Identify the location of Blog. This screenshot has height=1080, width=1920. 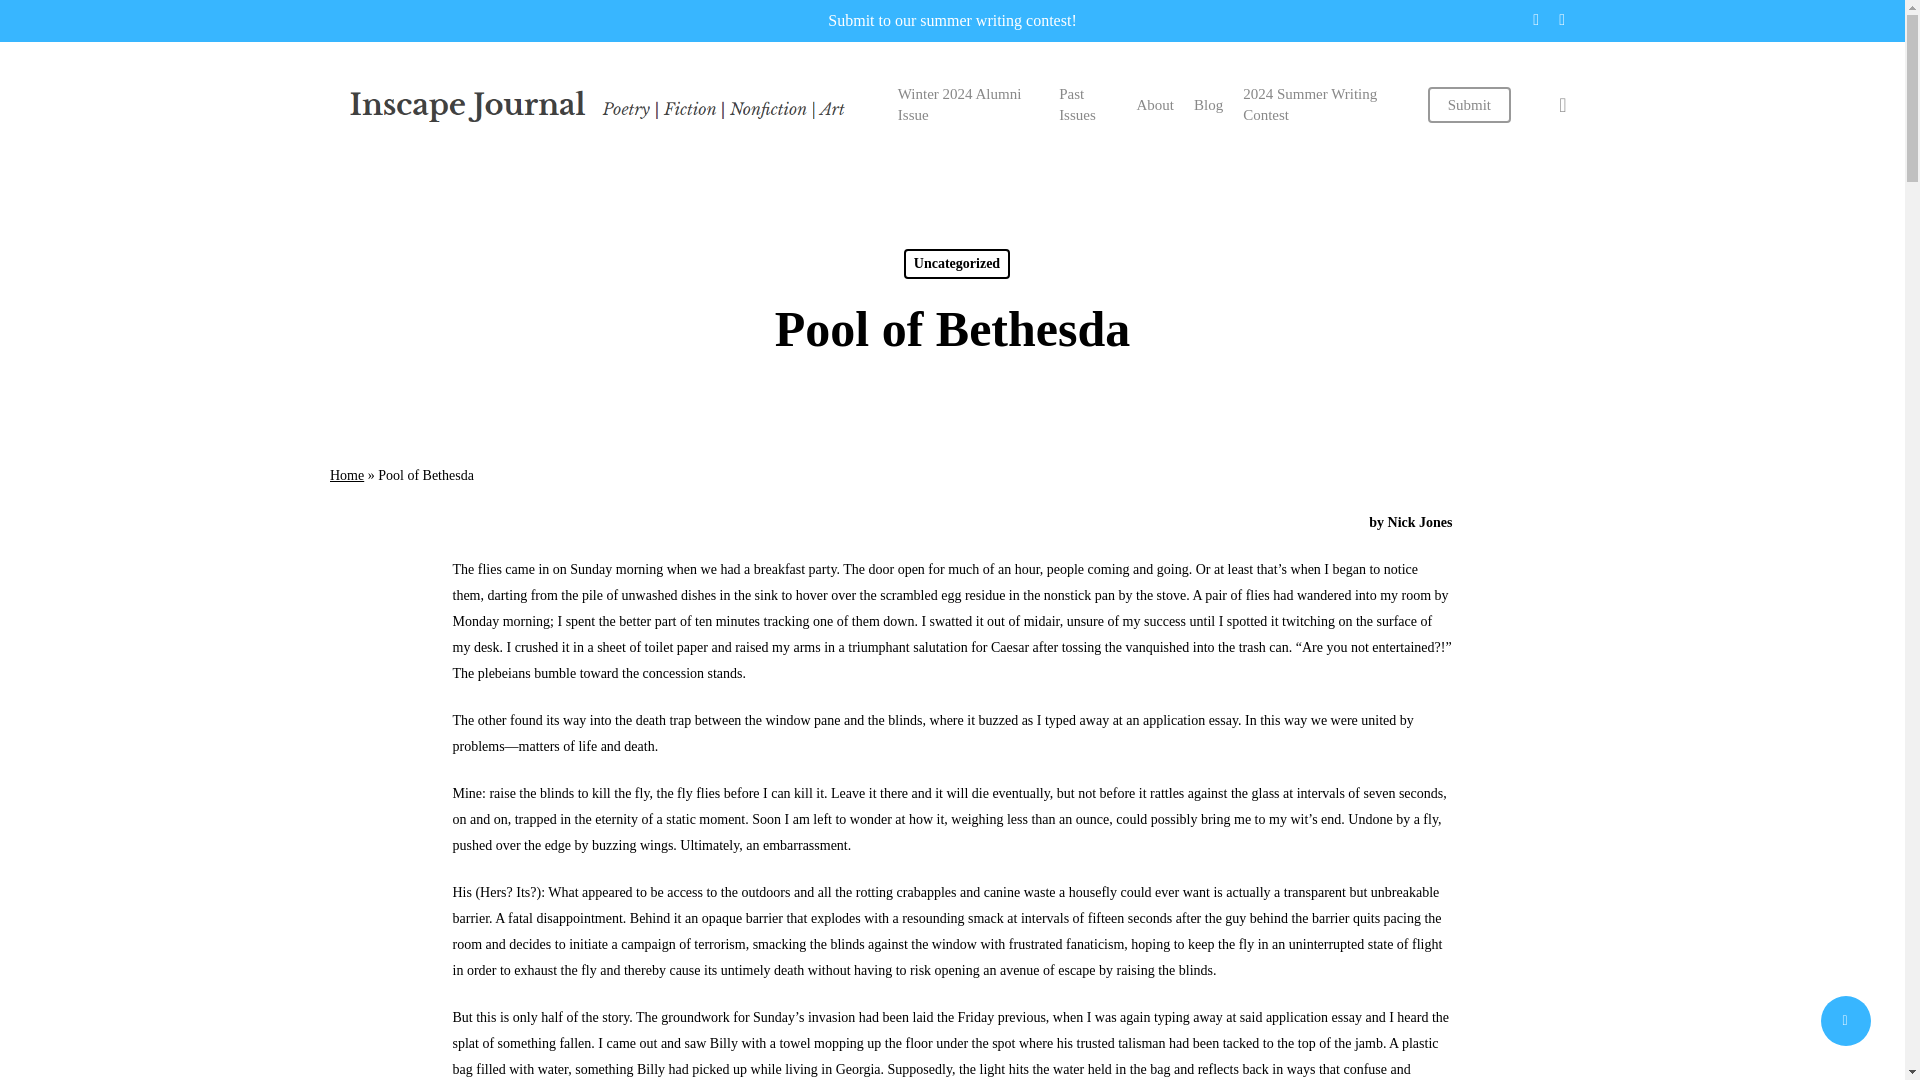
(1208, 104).